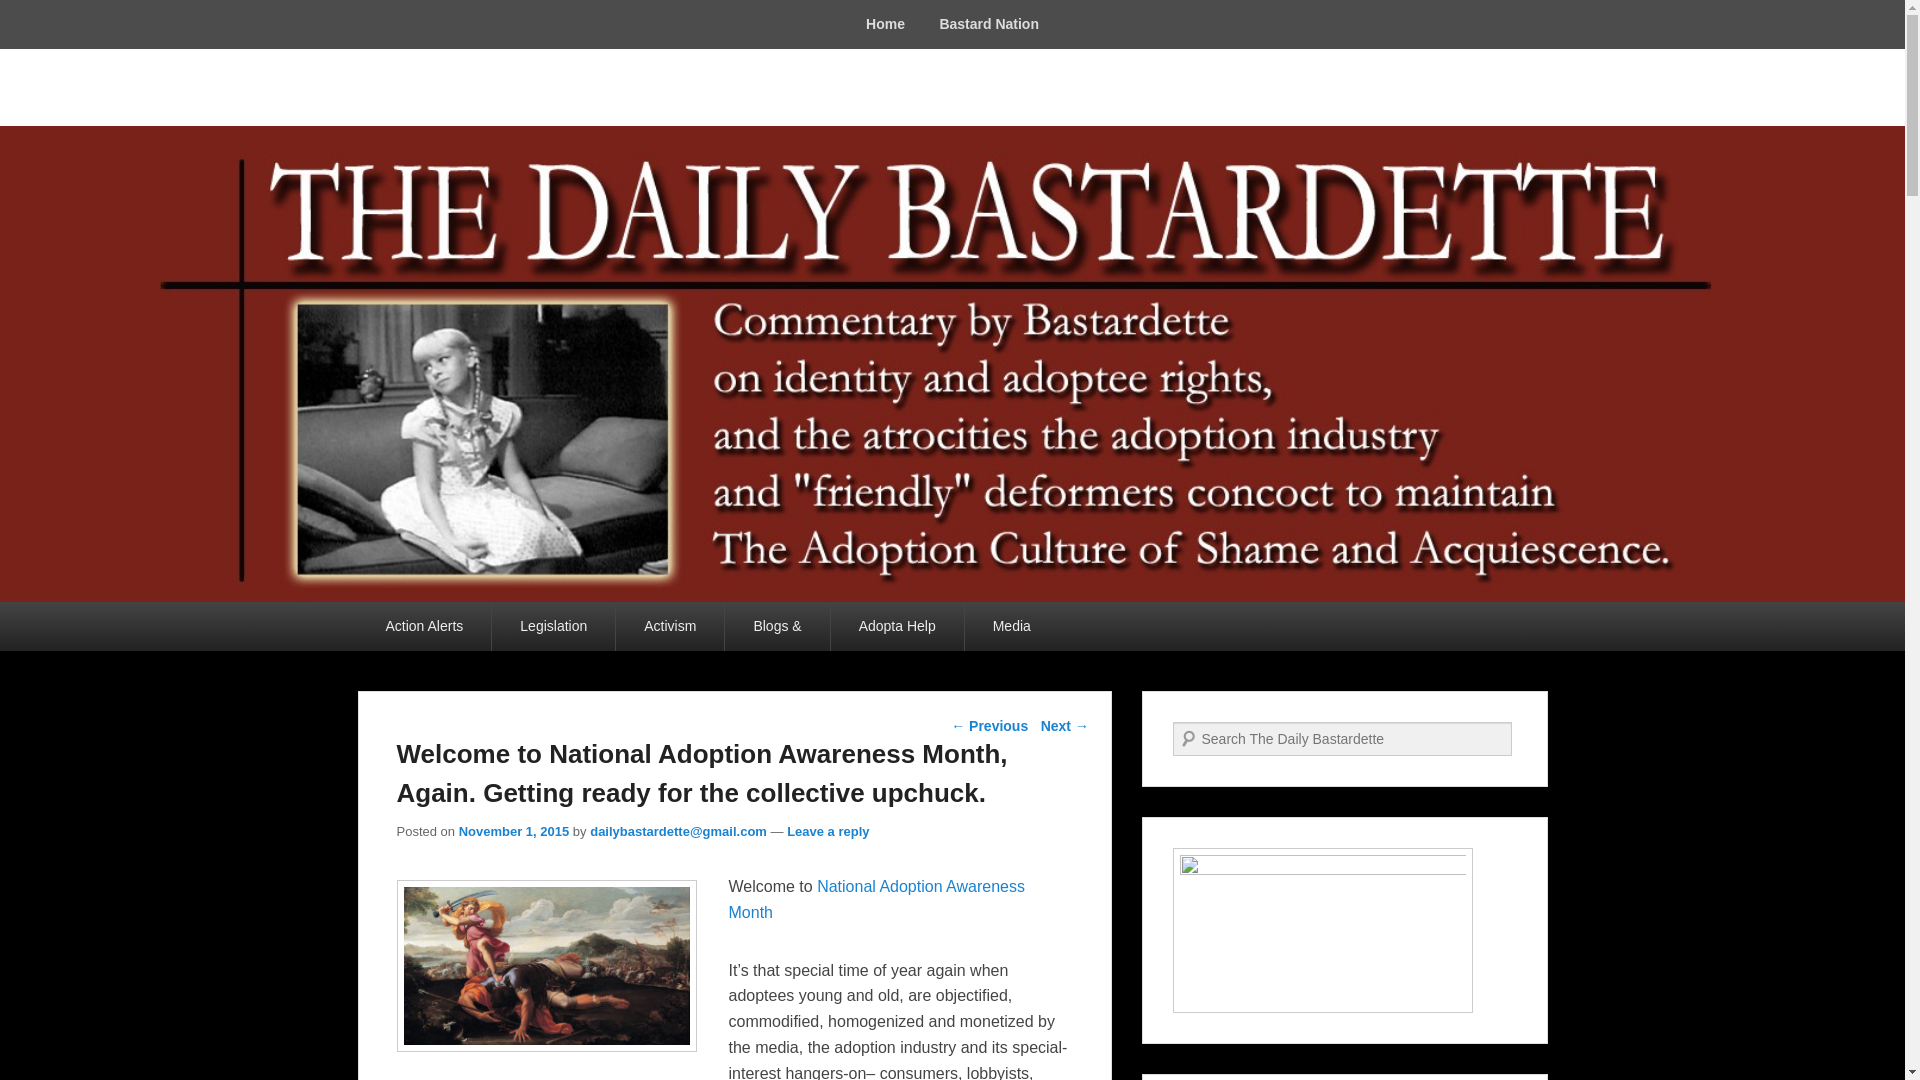 The image size is (1920, 1080). Describe the element at coordinates (988, 24) in the screenshot. I see `Bastard Nation` at that location.